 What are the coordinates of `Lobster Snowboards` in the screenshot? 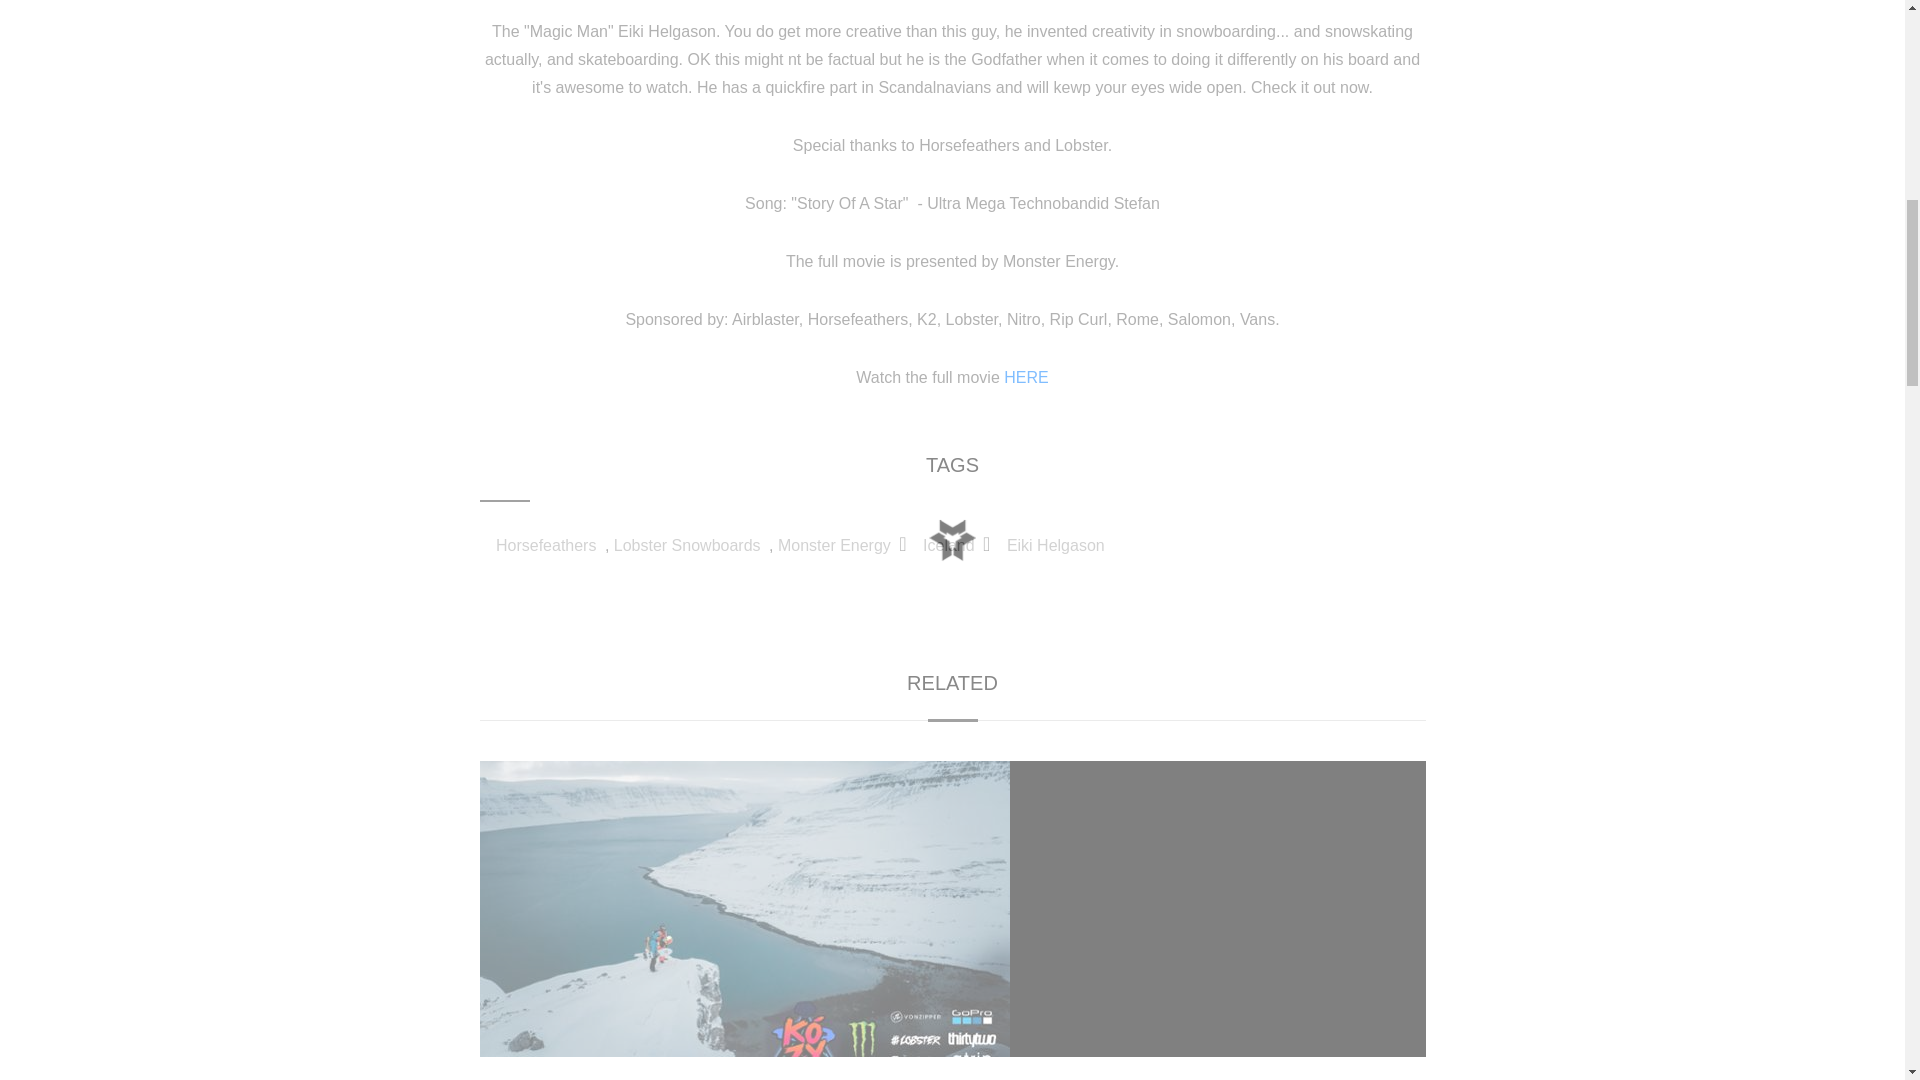 It's located at (687, 545).